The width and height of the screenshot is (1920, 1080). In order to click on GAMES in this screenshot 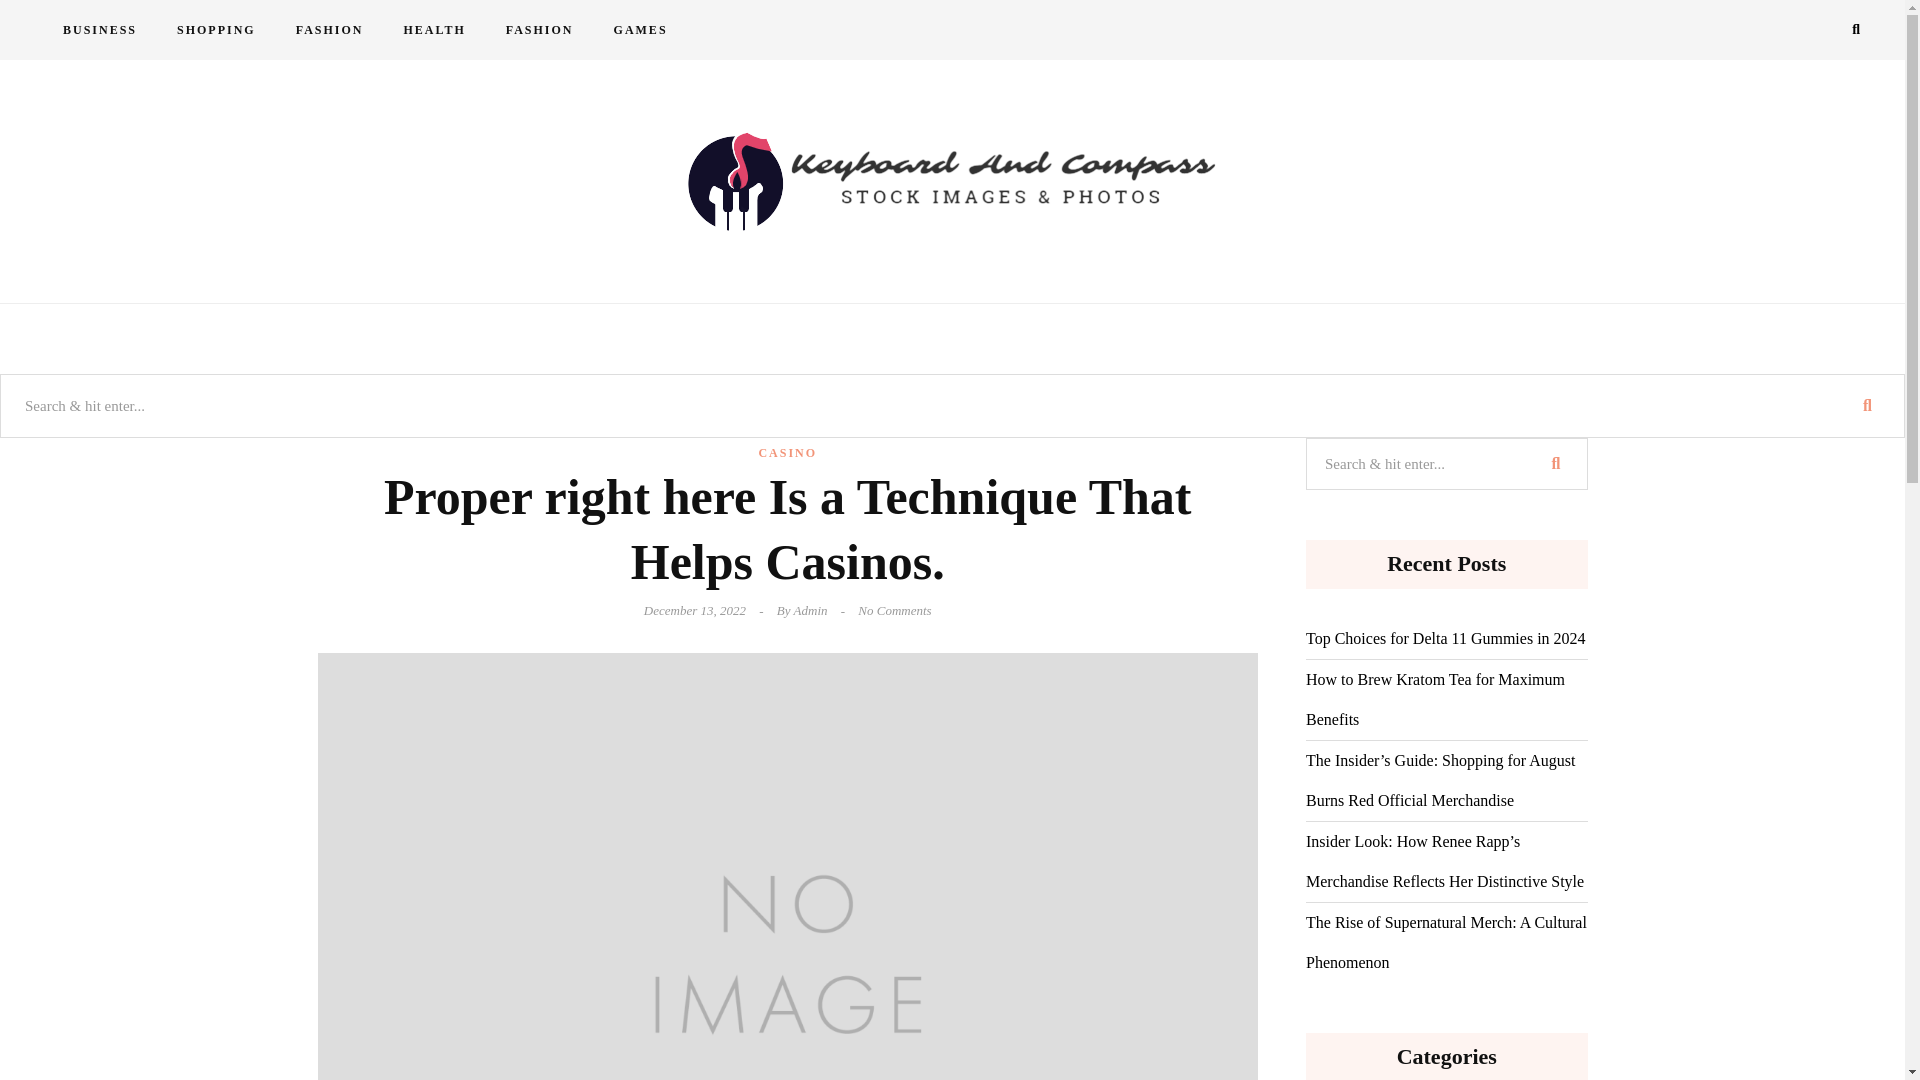, I will do `click(640, 30)`.